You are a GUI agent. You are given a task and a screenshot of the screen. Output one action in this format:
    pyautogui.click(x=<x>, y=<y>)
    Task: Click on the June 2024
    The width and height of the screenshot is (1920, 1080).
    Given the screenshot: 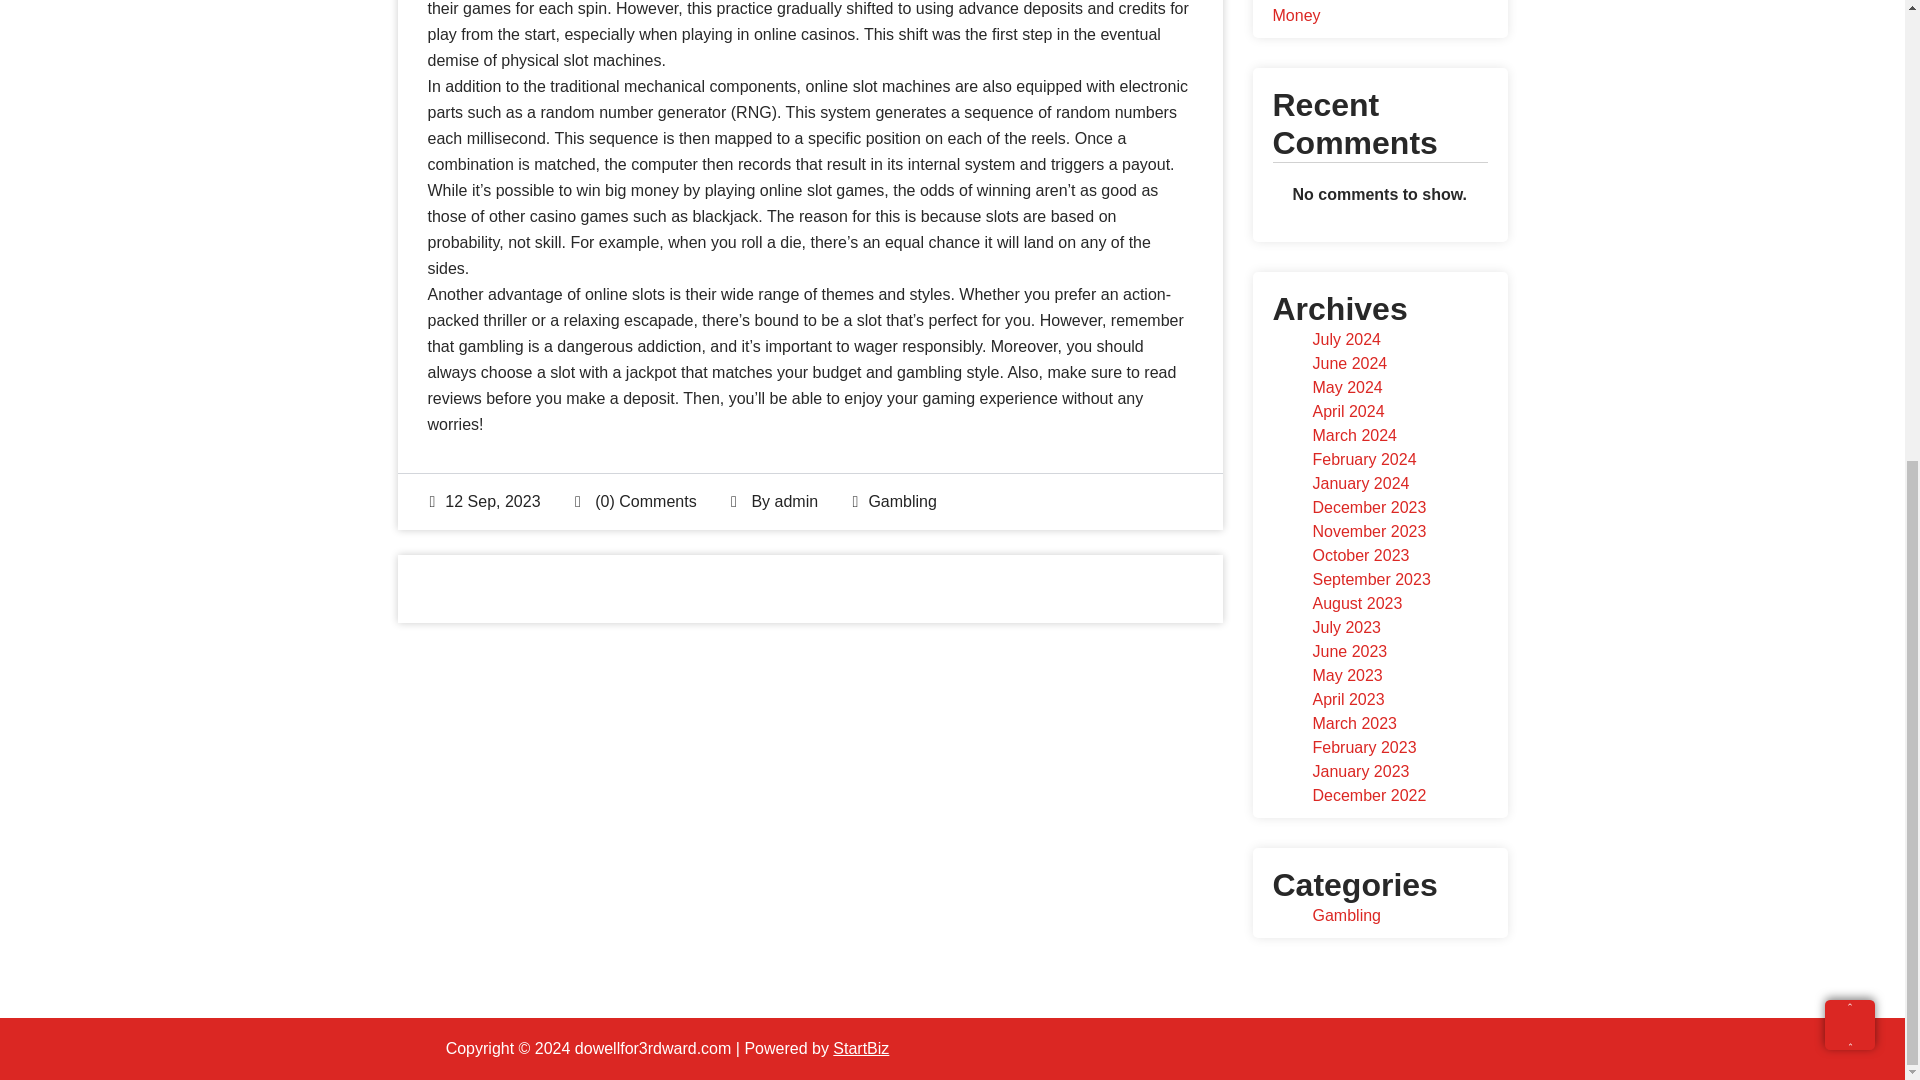 What is the action you would take?
    pyautogui.click(x=1348, y=363)
    